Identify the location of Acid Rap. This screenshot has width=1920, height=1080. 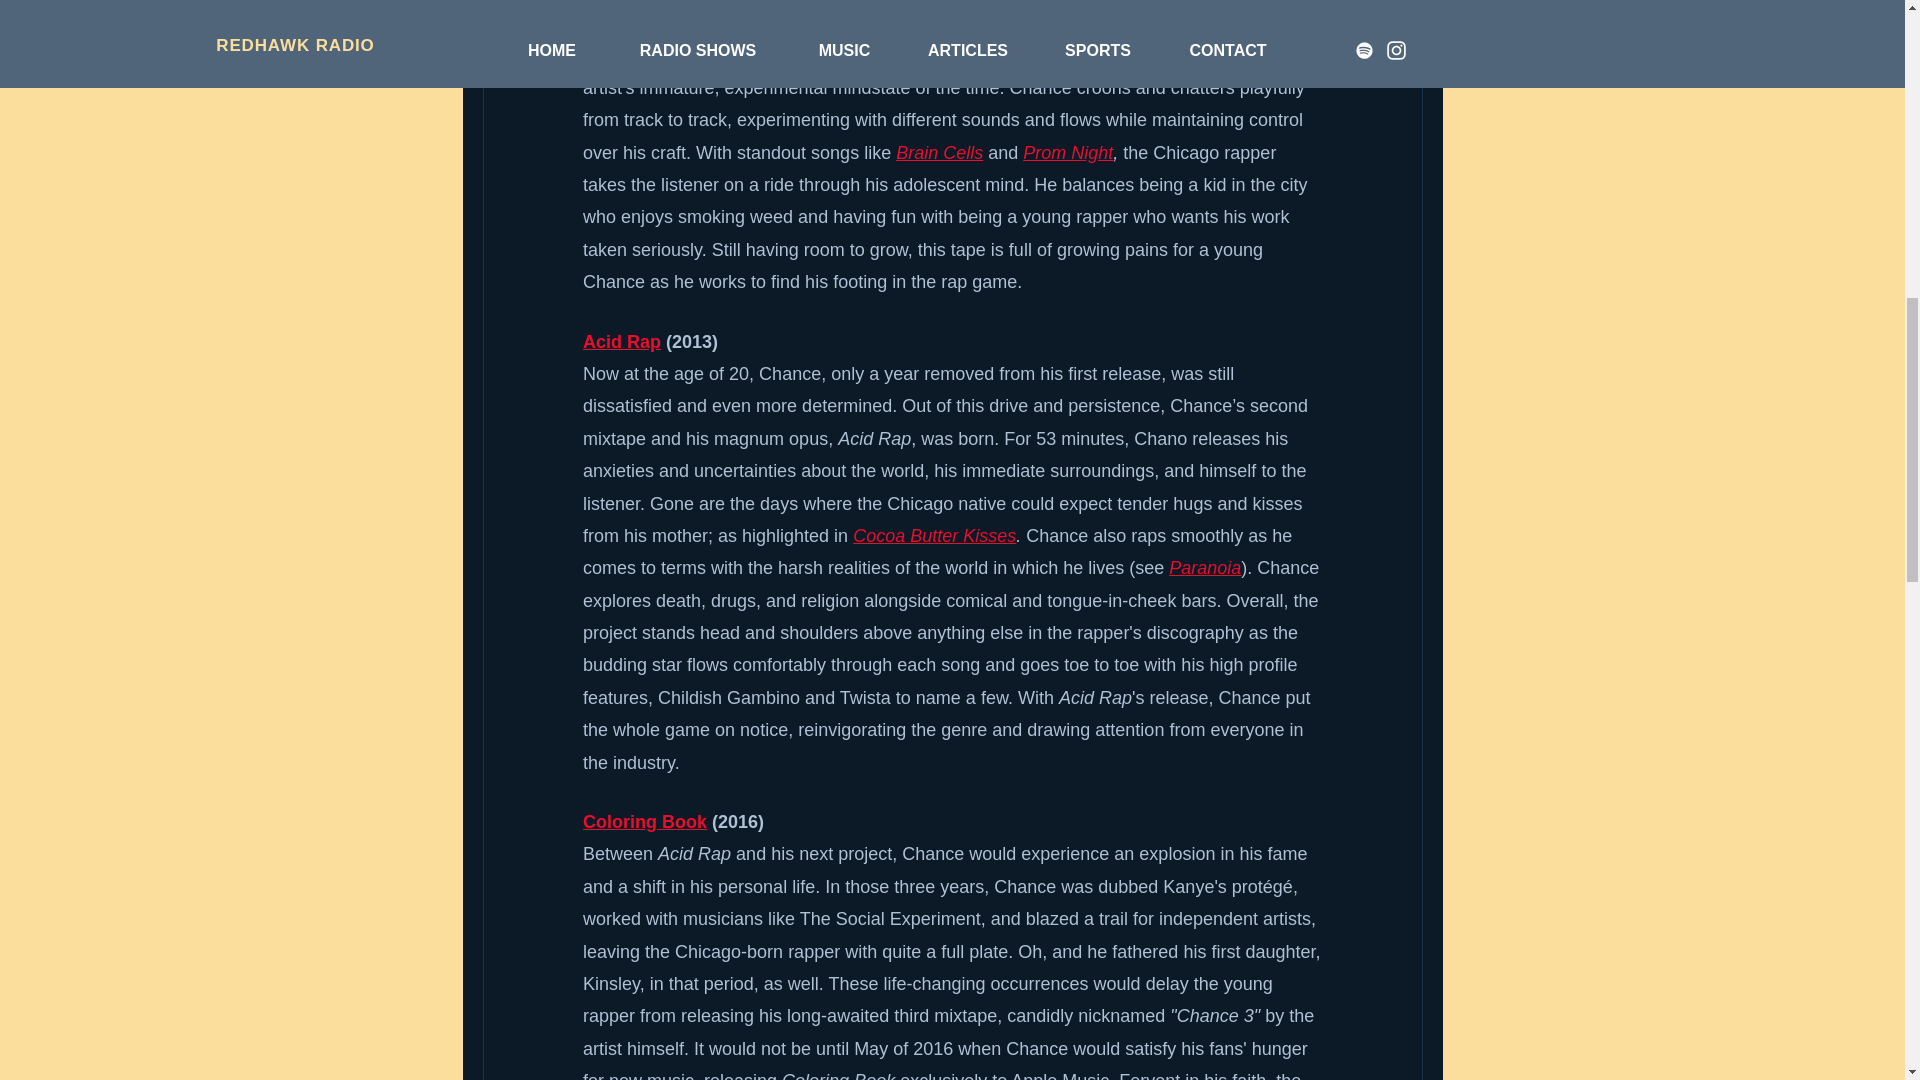
(620, 342).